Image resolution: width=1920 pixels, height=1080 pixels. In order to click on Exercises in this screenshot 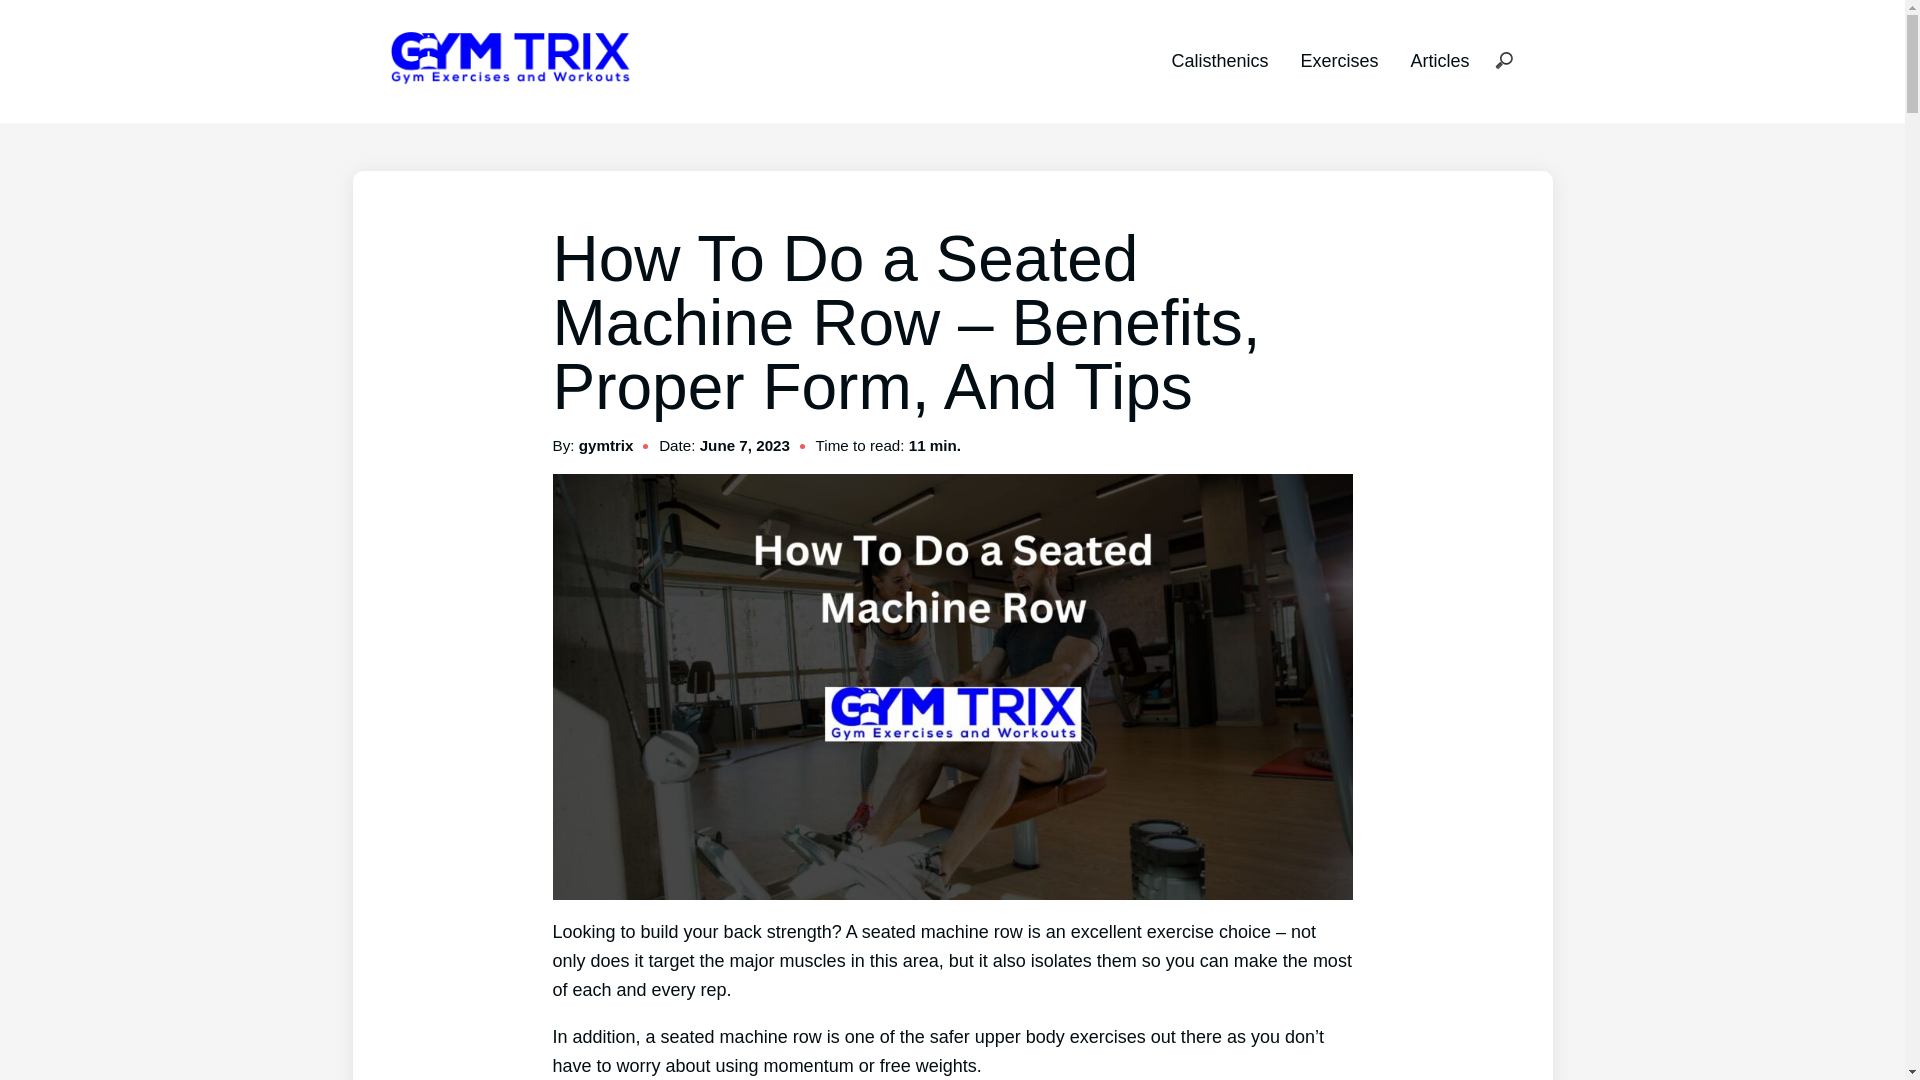, I will do `click(1338, 60)`.